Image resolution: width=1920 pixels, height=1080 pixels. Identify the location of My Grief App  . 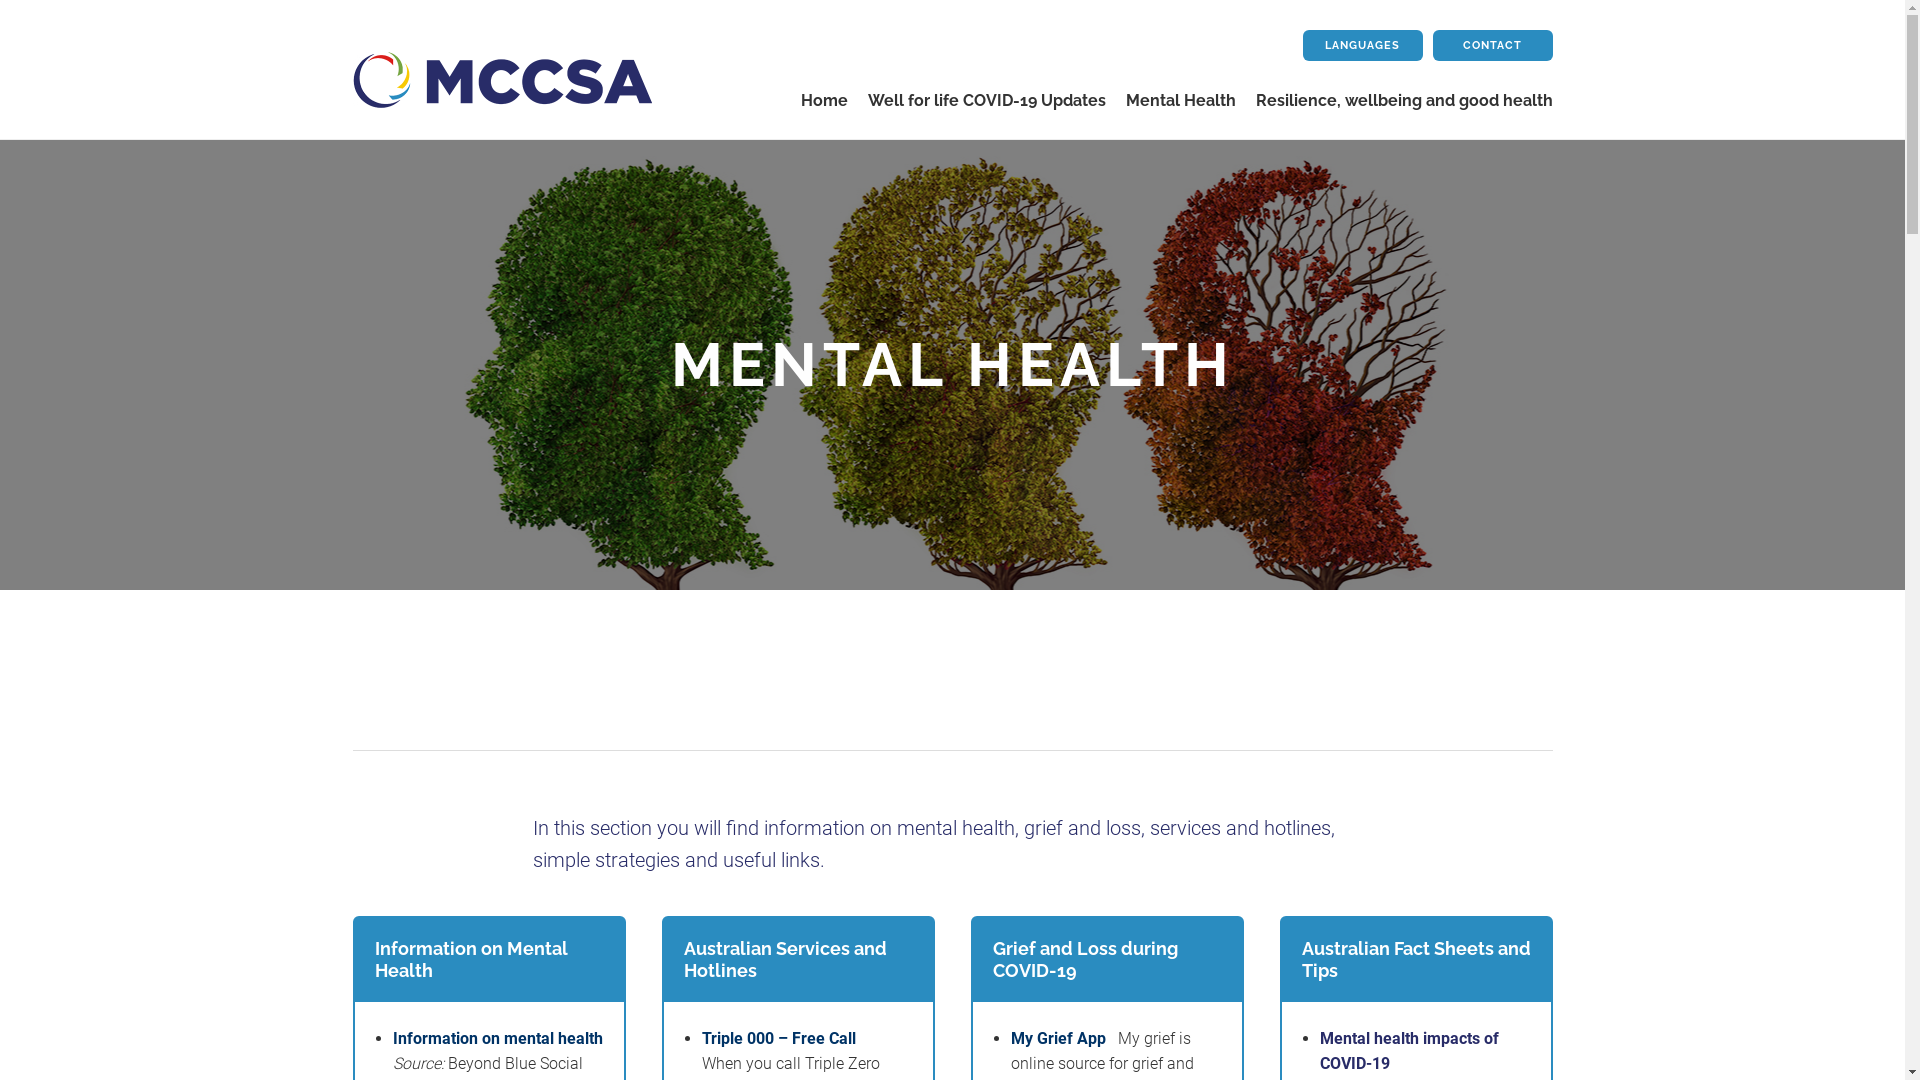
(1063, 1038).